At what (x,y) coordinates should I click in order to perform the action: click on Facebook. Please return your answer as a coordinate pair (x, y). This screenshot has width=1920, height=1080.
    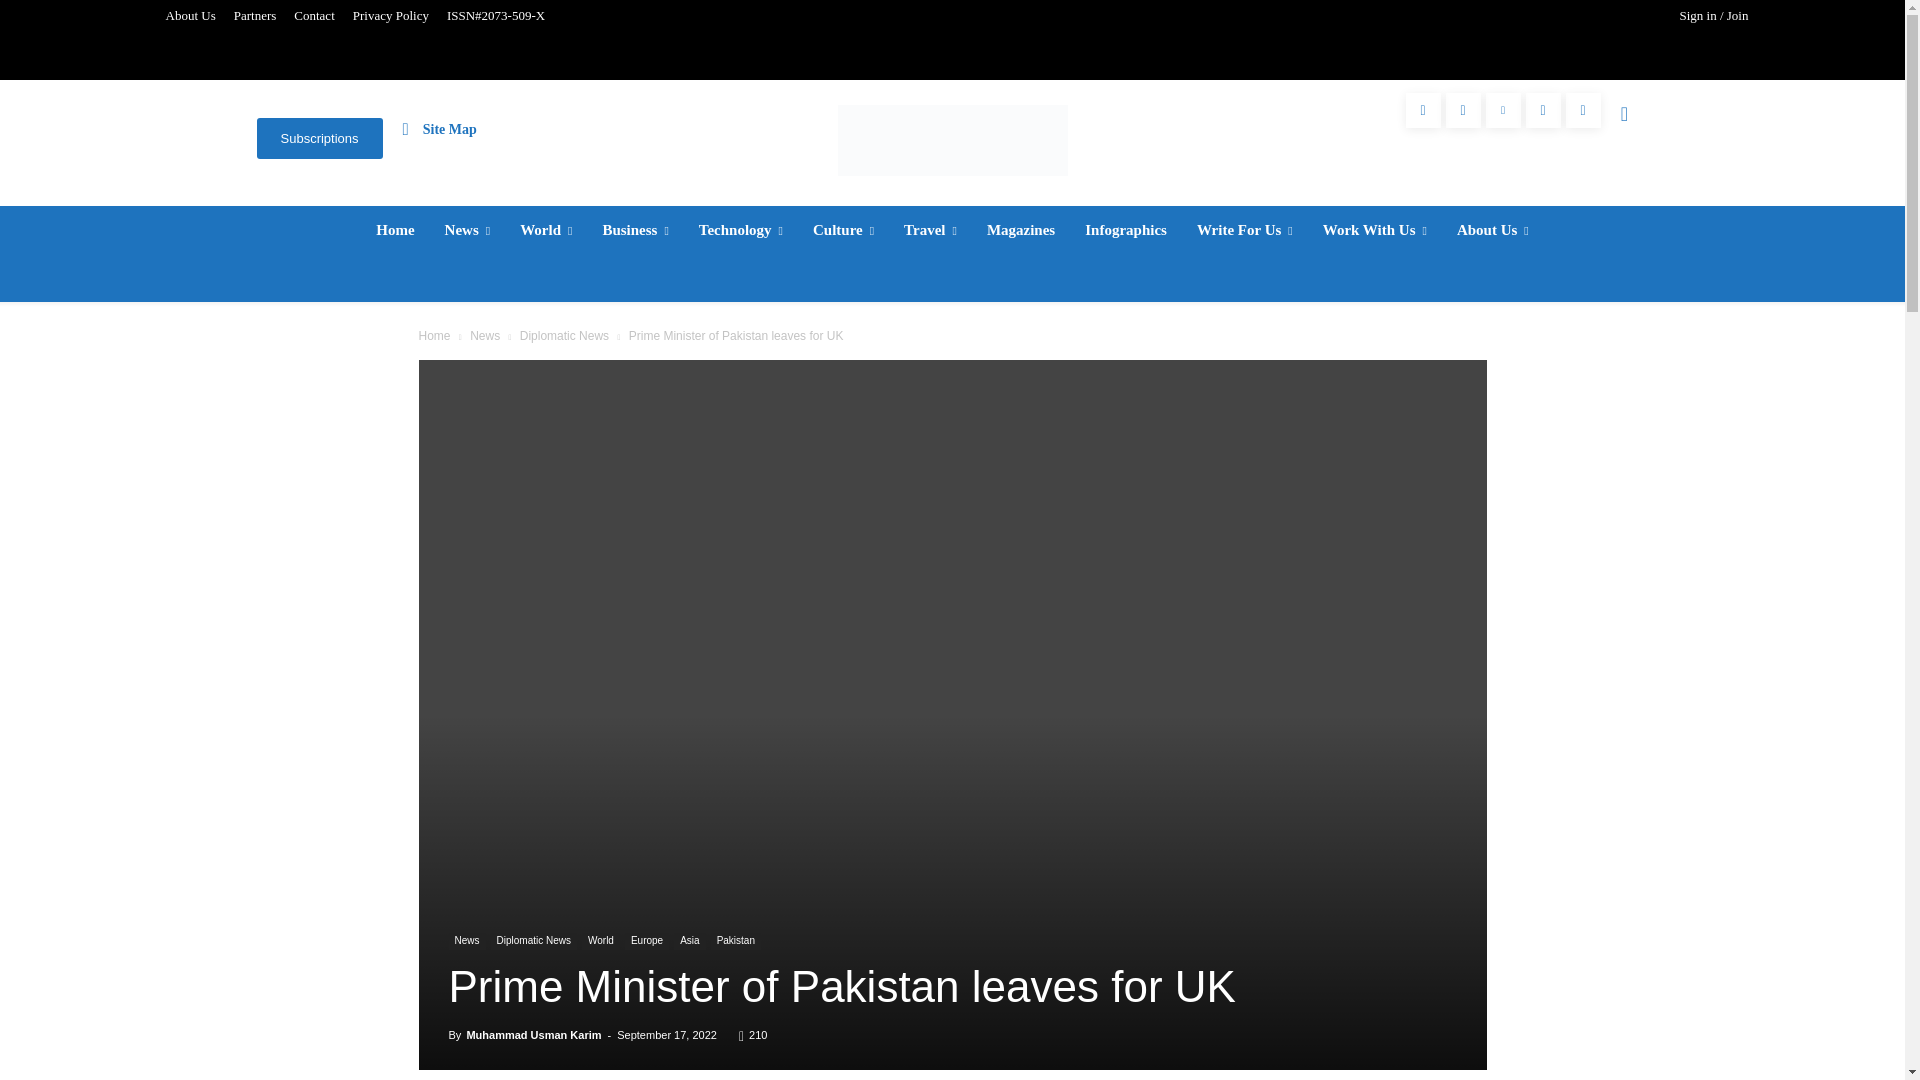
    Looking at the image, I should click on (1423, 109).